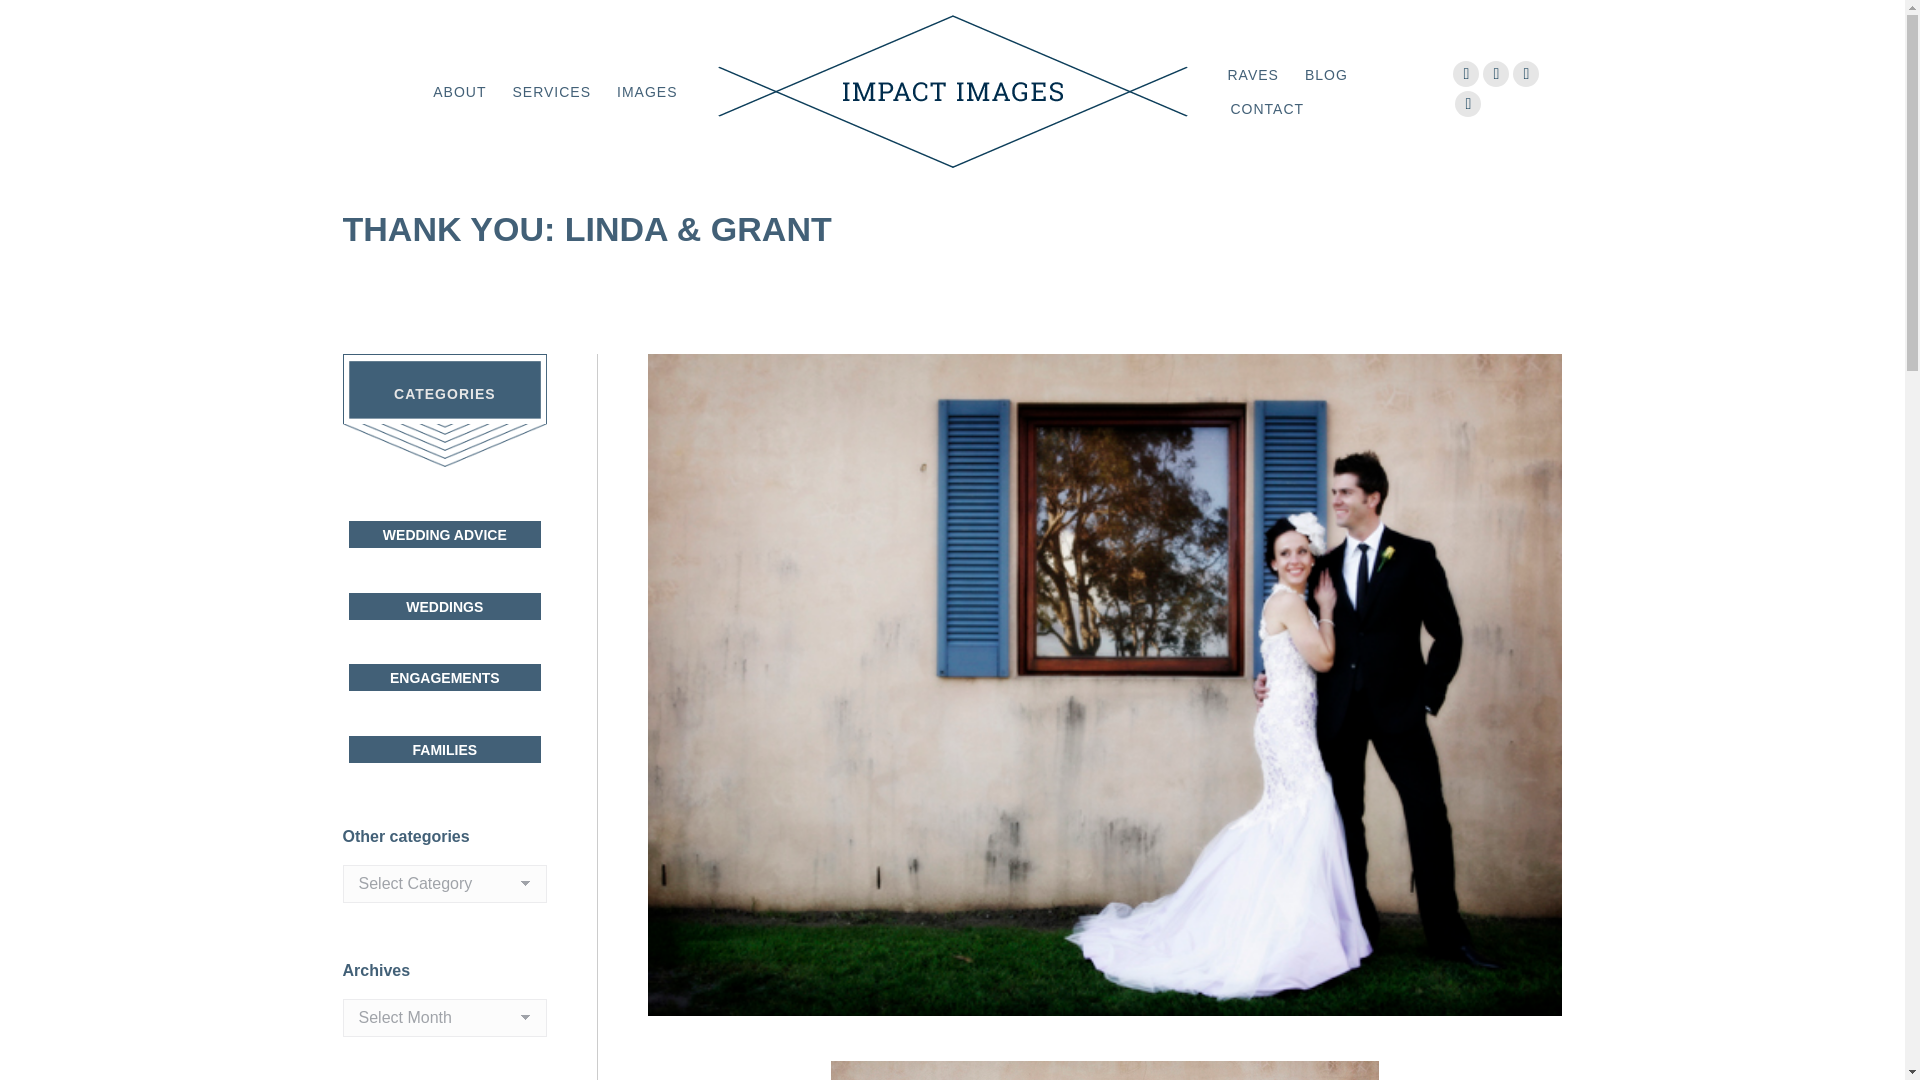 Image resolution: width=1920 pixels, height=1080 pixels. Describe the element at coordinates (1326, 74) in the screenshot. I see `BLOG` at that location.